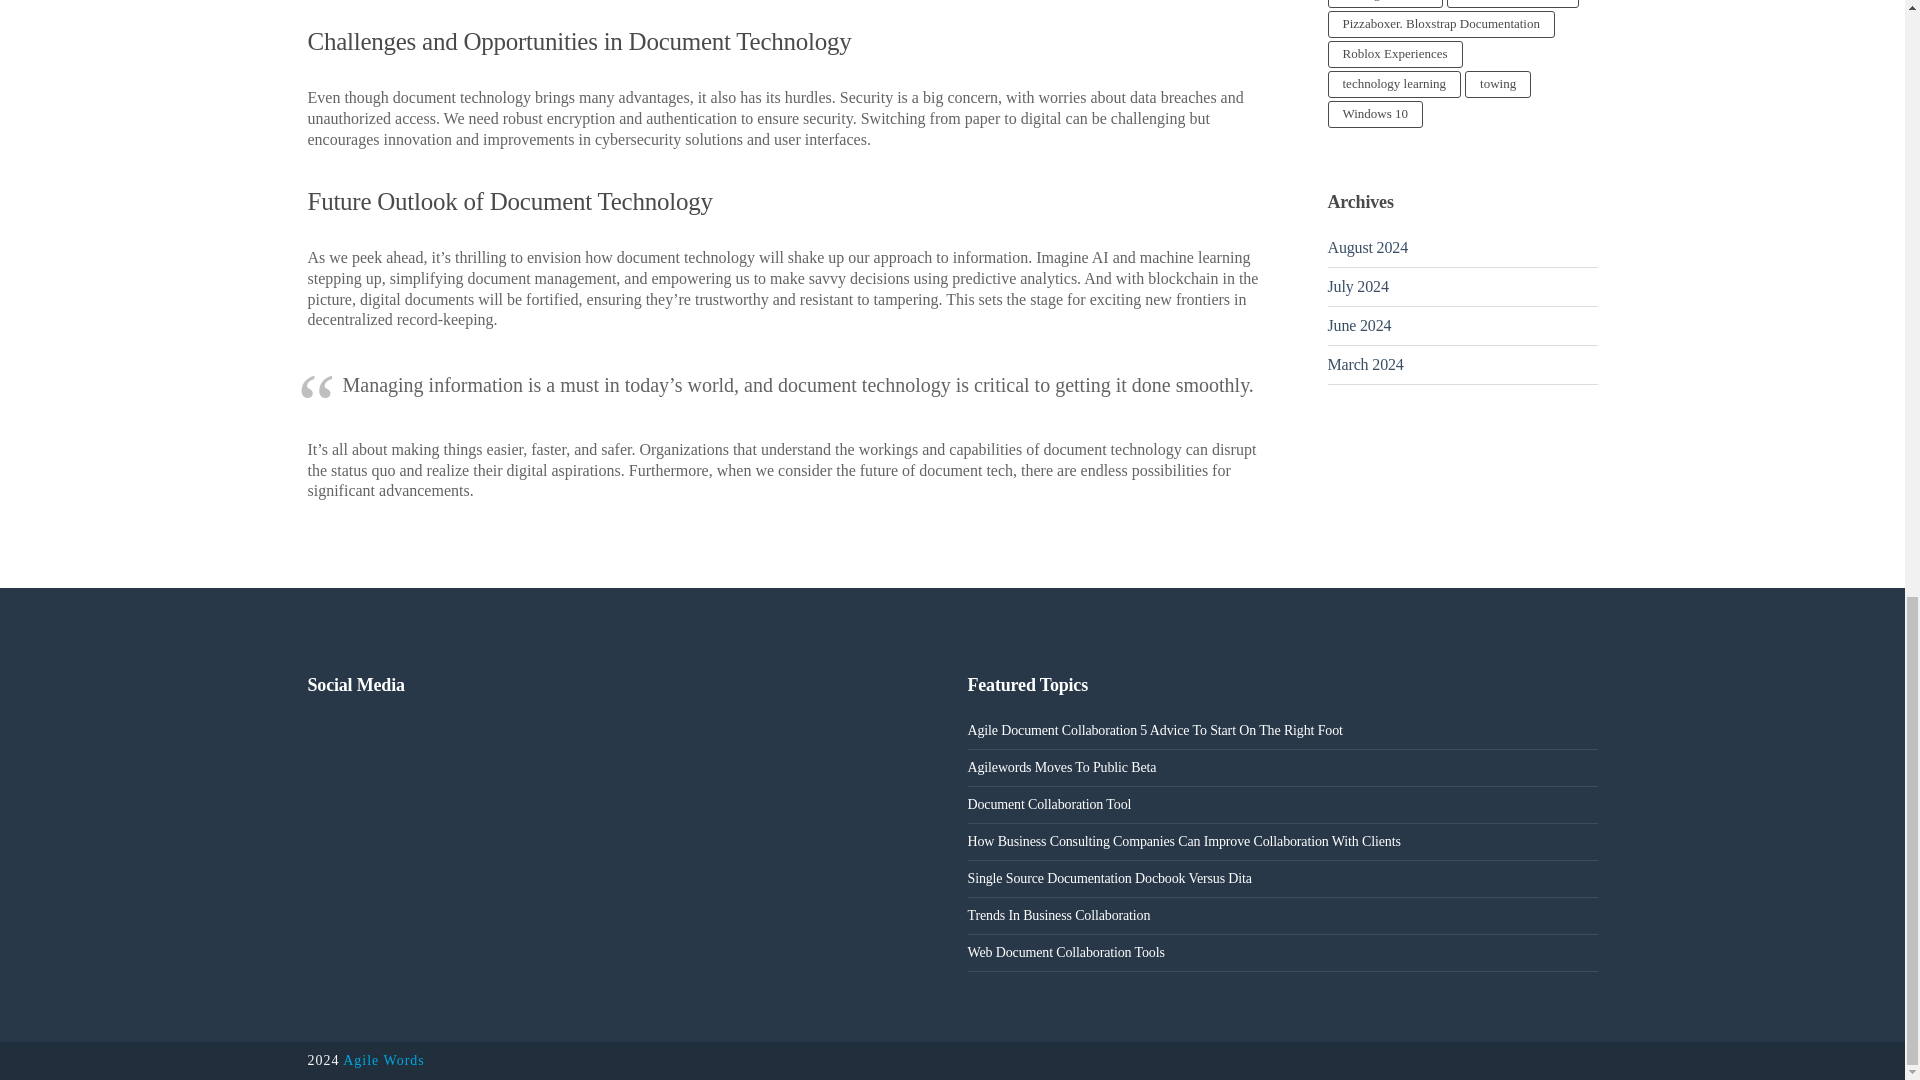 This screenshot has width=1920, height=1080. What do you see at coordinates (1386, 4) in the screenshot?
I see `file organization` at bounding box center [1386, 4].